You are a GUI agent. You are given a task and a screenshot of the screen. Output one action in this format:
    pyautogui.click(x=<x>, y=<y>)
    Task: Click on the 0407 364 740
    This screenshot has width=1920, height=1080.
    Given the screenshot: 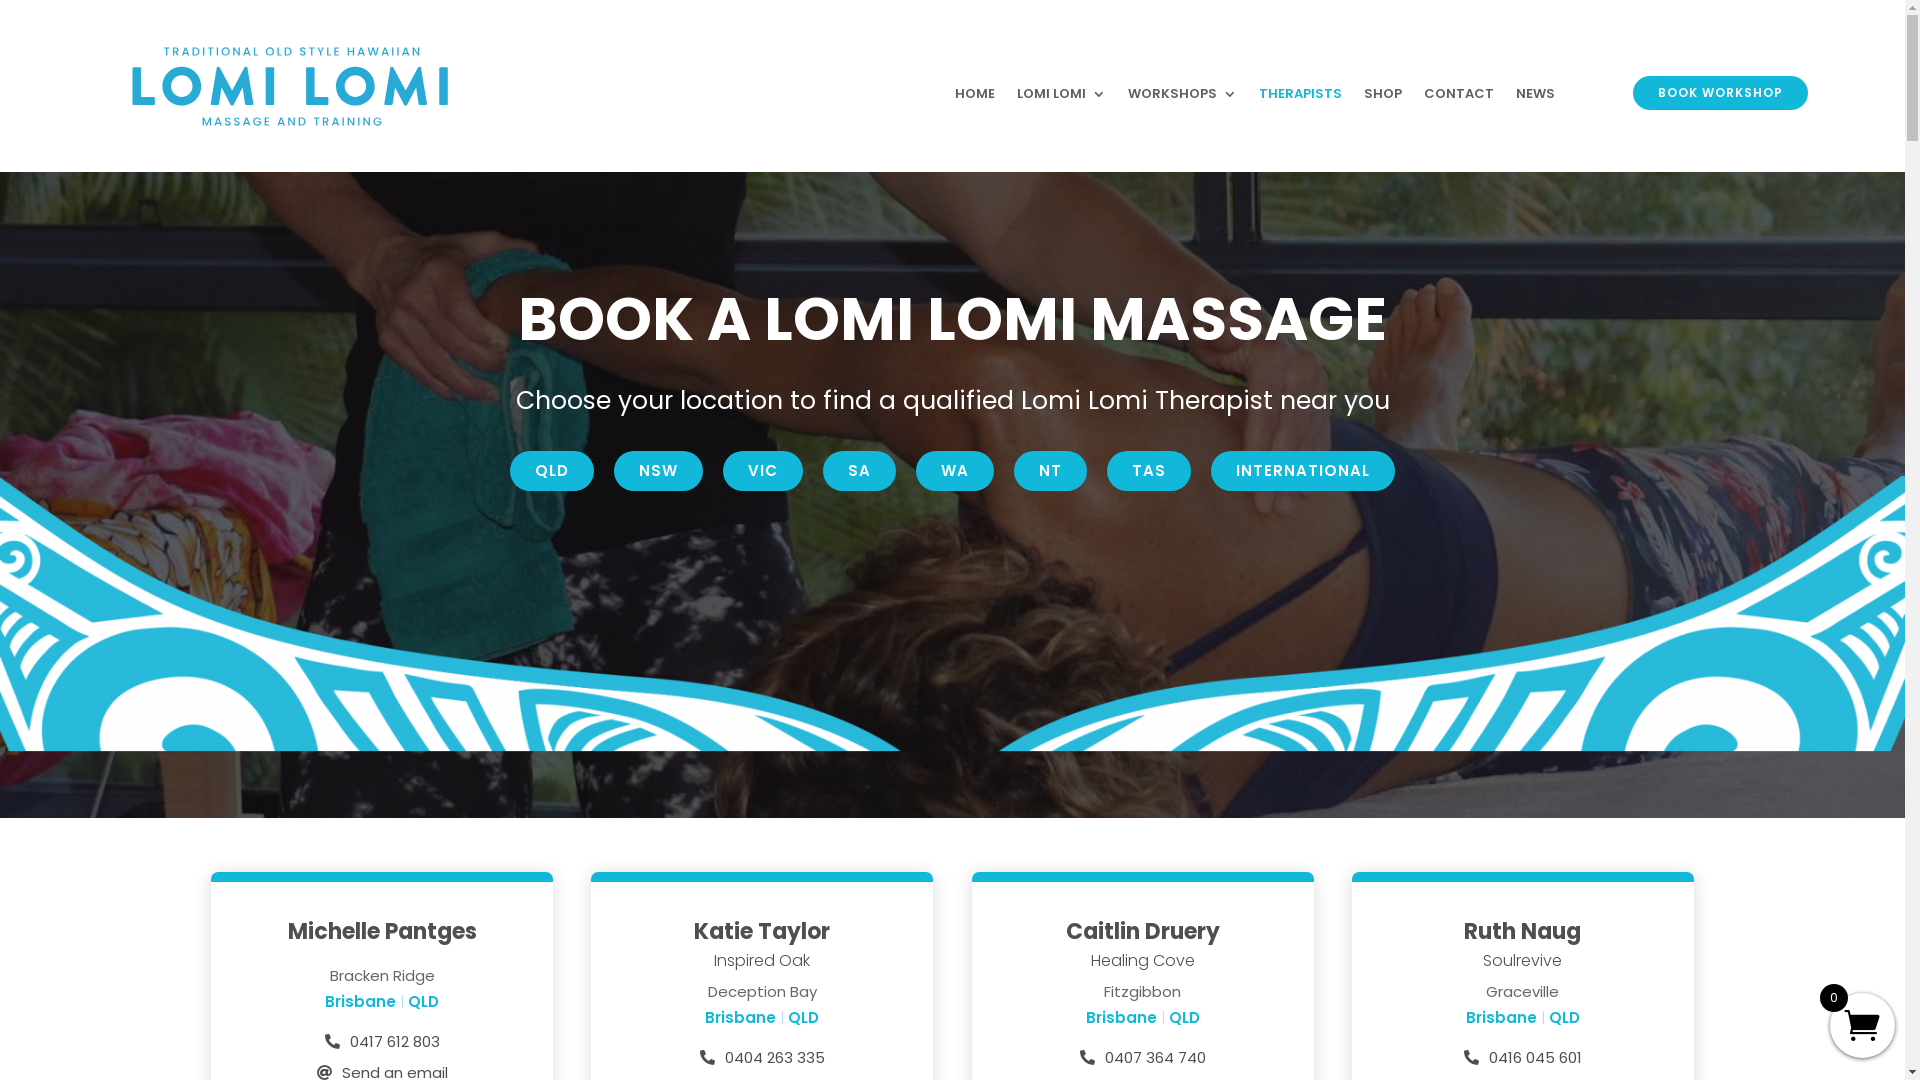 What is the action you would take?
    pyautogui.click(x=1156, y=1058)
    